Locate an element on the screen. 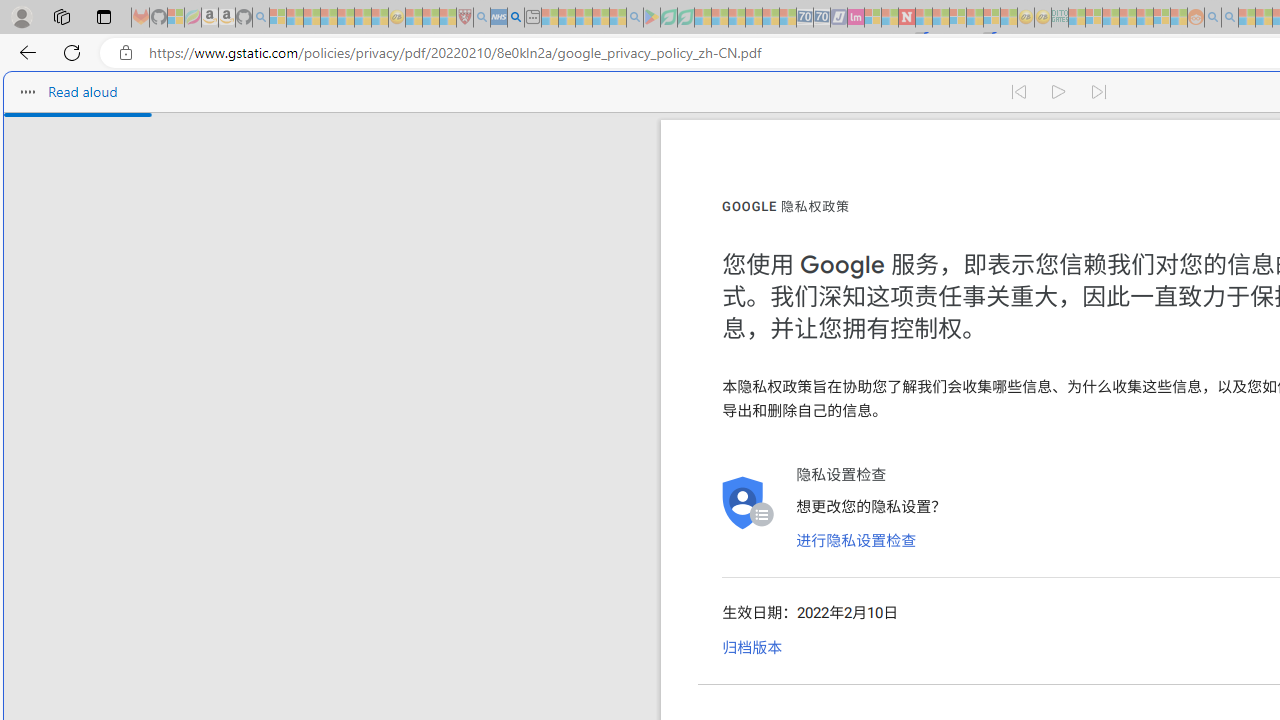  Pets - MSN - Sleeping is located at coordinates (600, 18).